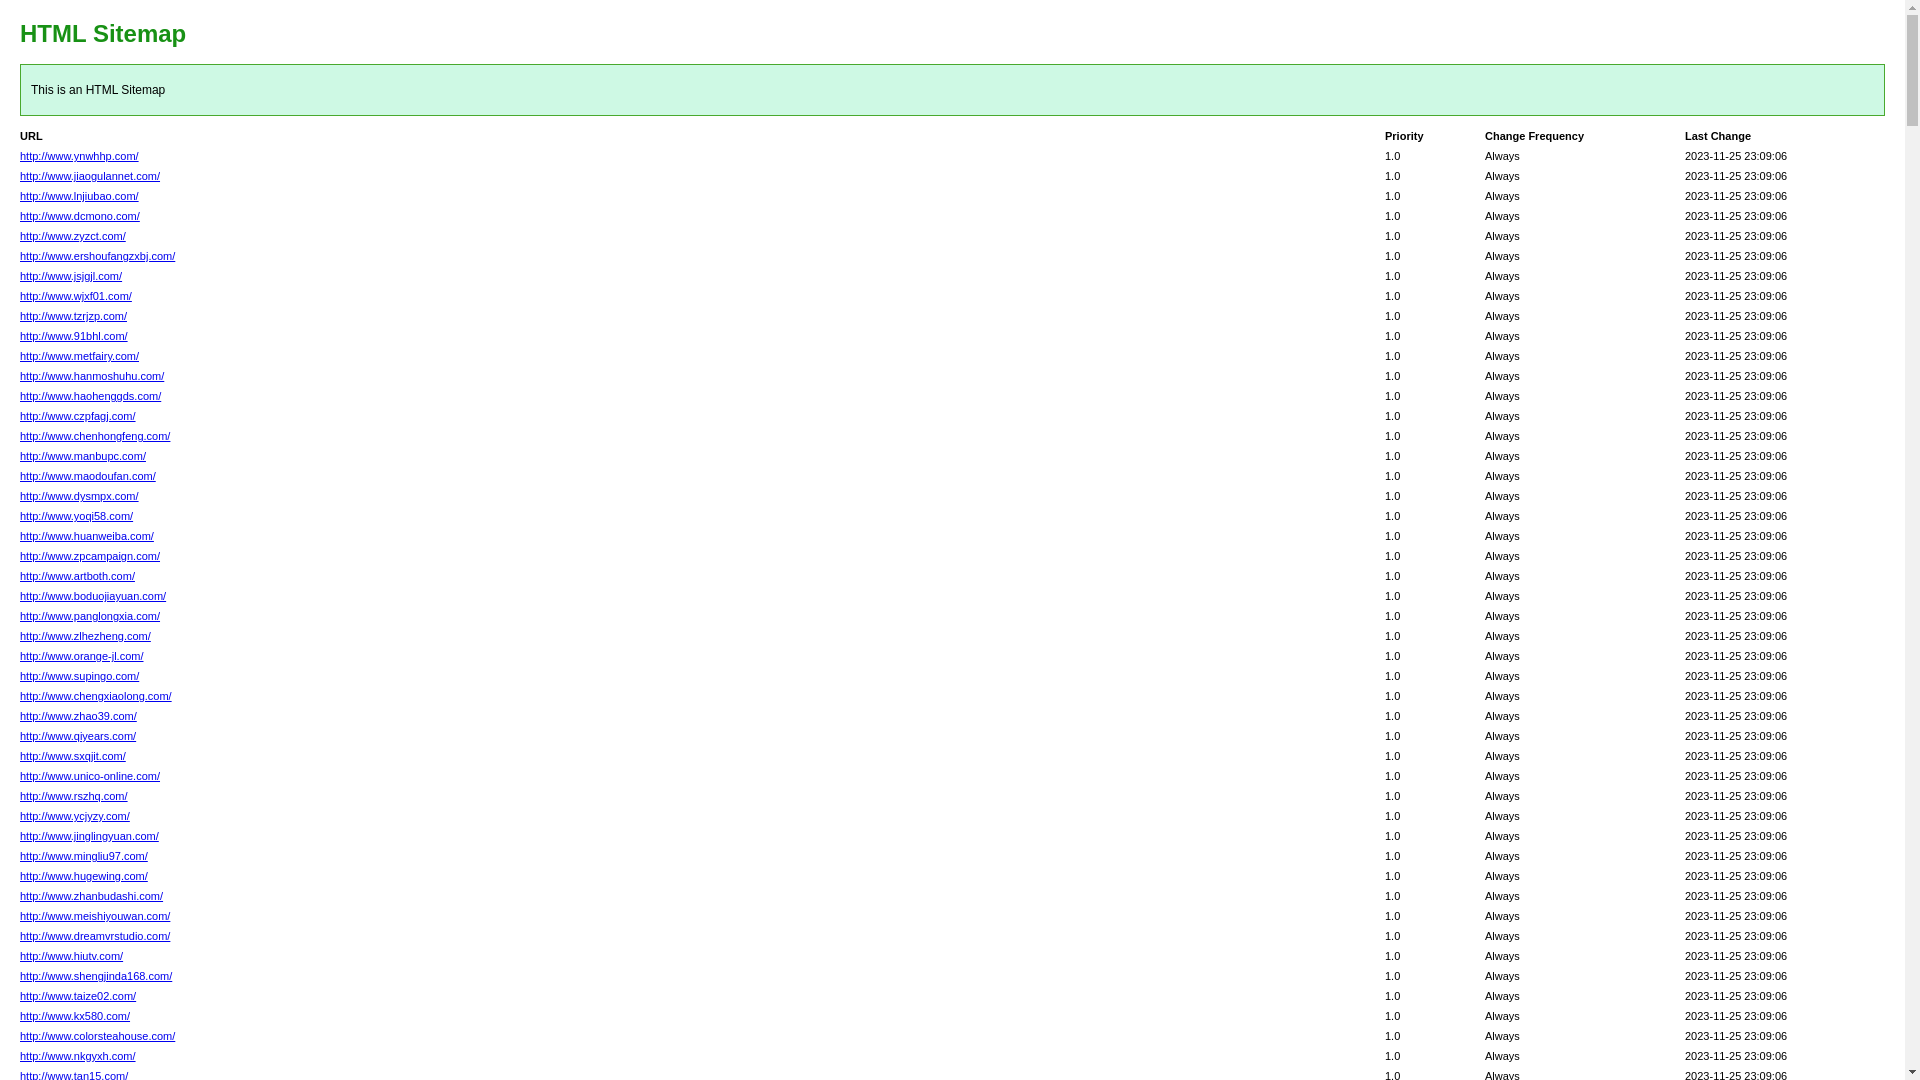 The image size is (1920, 1080). I want to click on http://www.artboth.com/, so click(78, 576).